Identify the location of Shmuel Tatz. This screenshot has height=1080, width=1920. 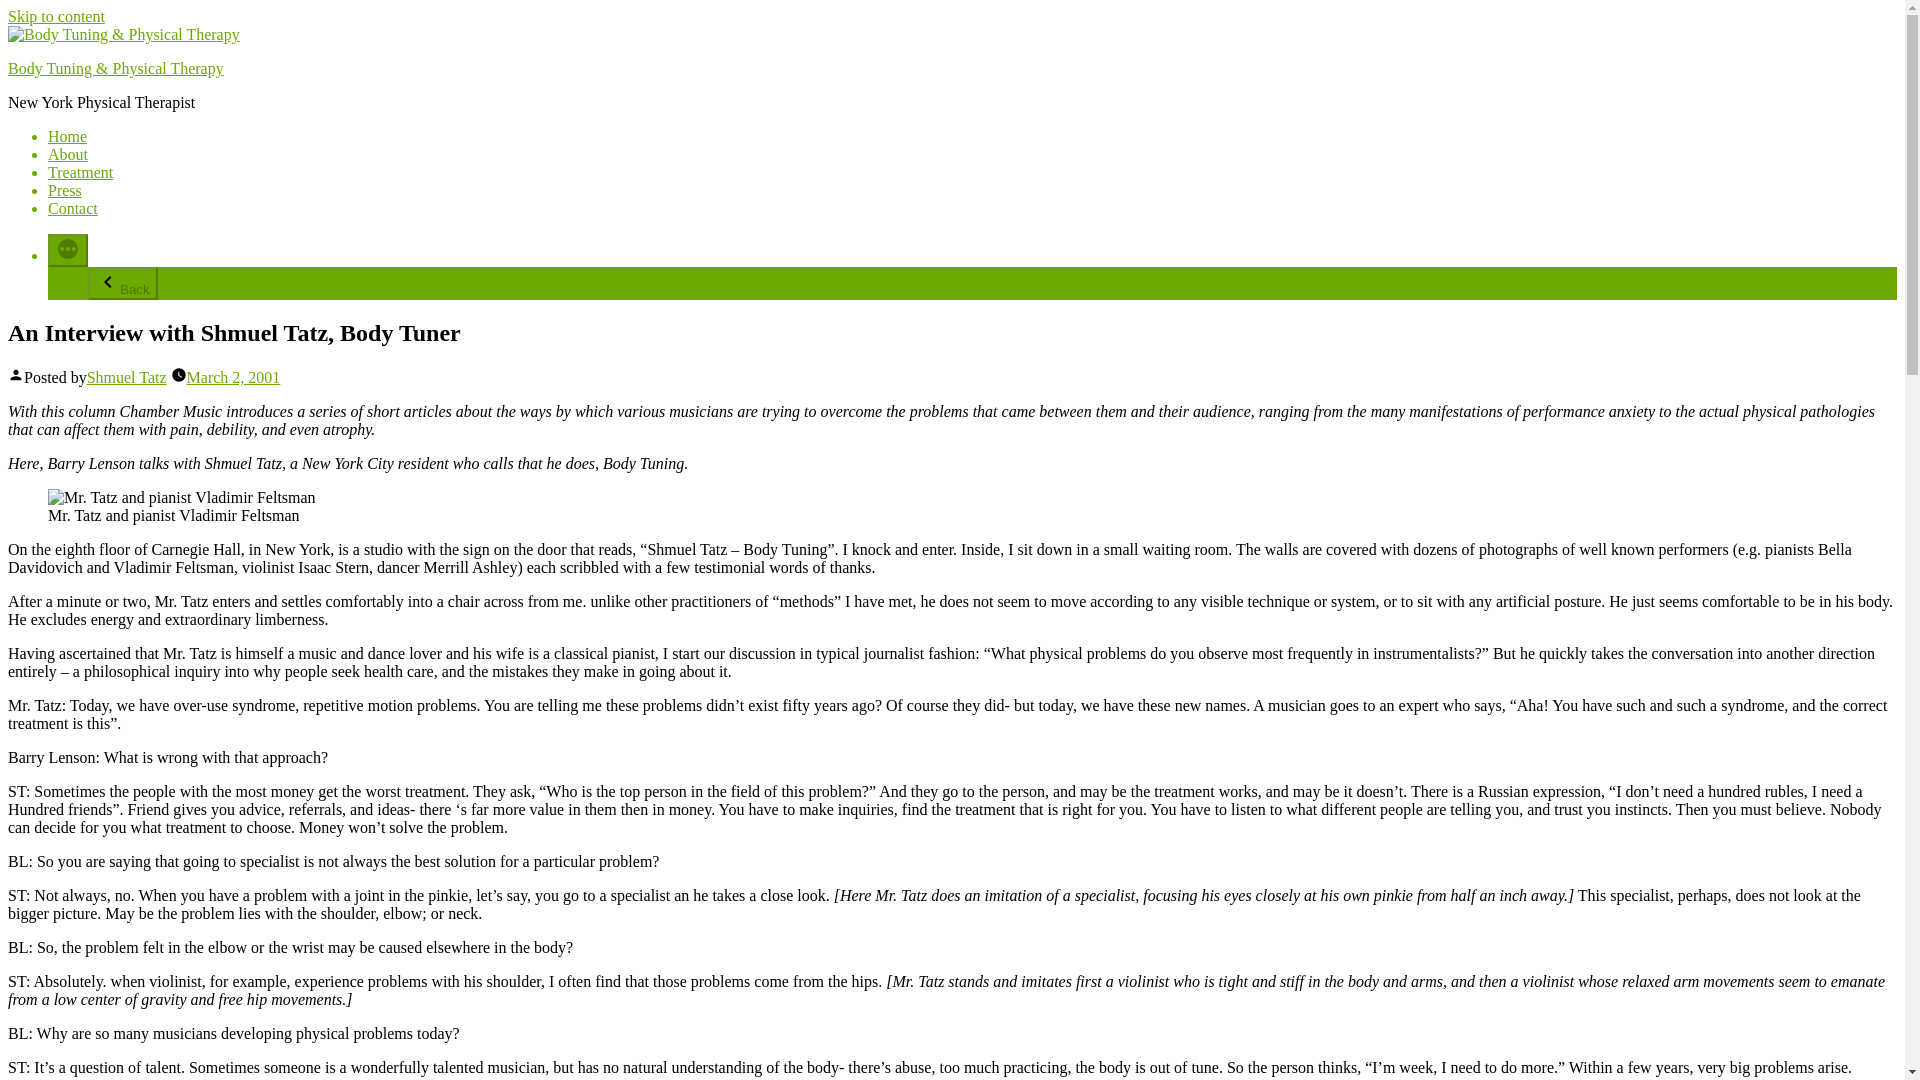
(126, 377).